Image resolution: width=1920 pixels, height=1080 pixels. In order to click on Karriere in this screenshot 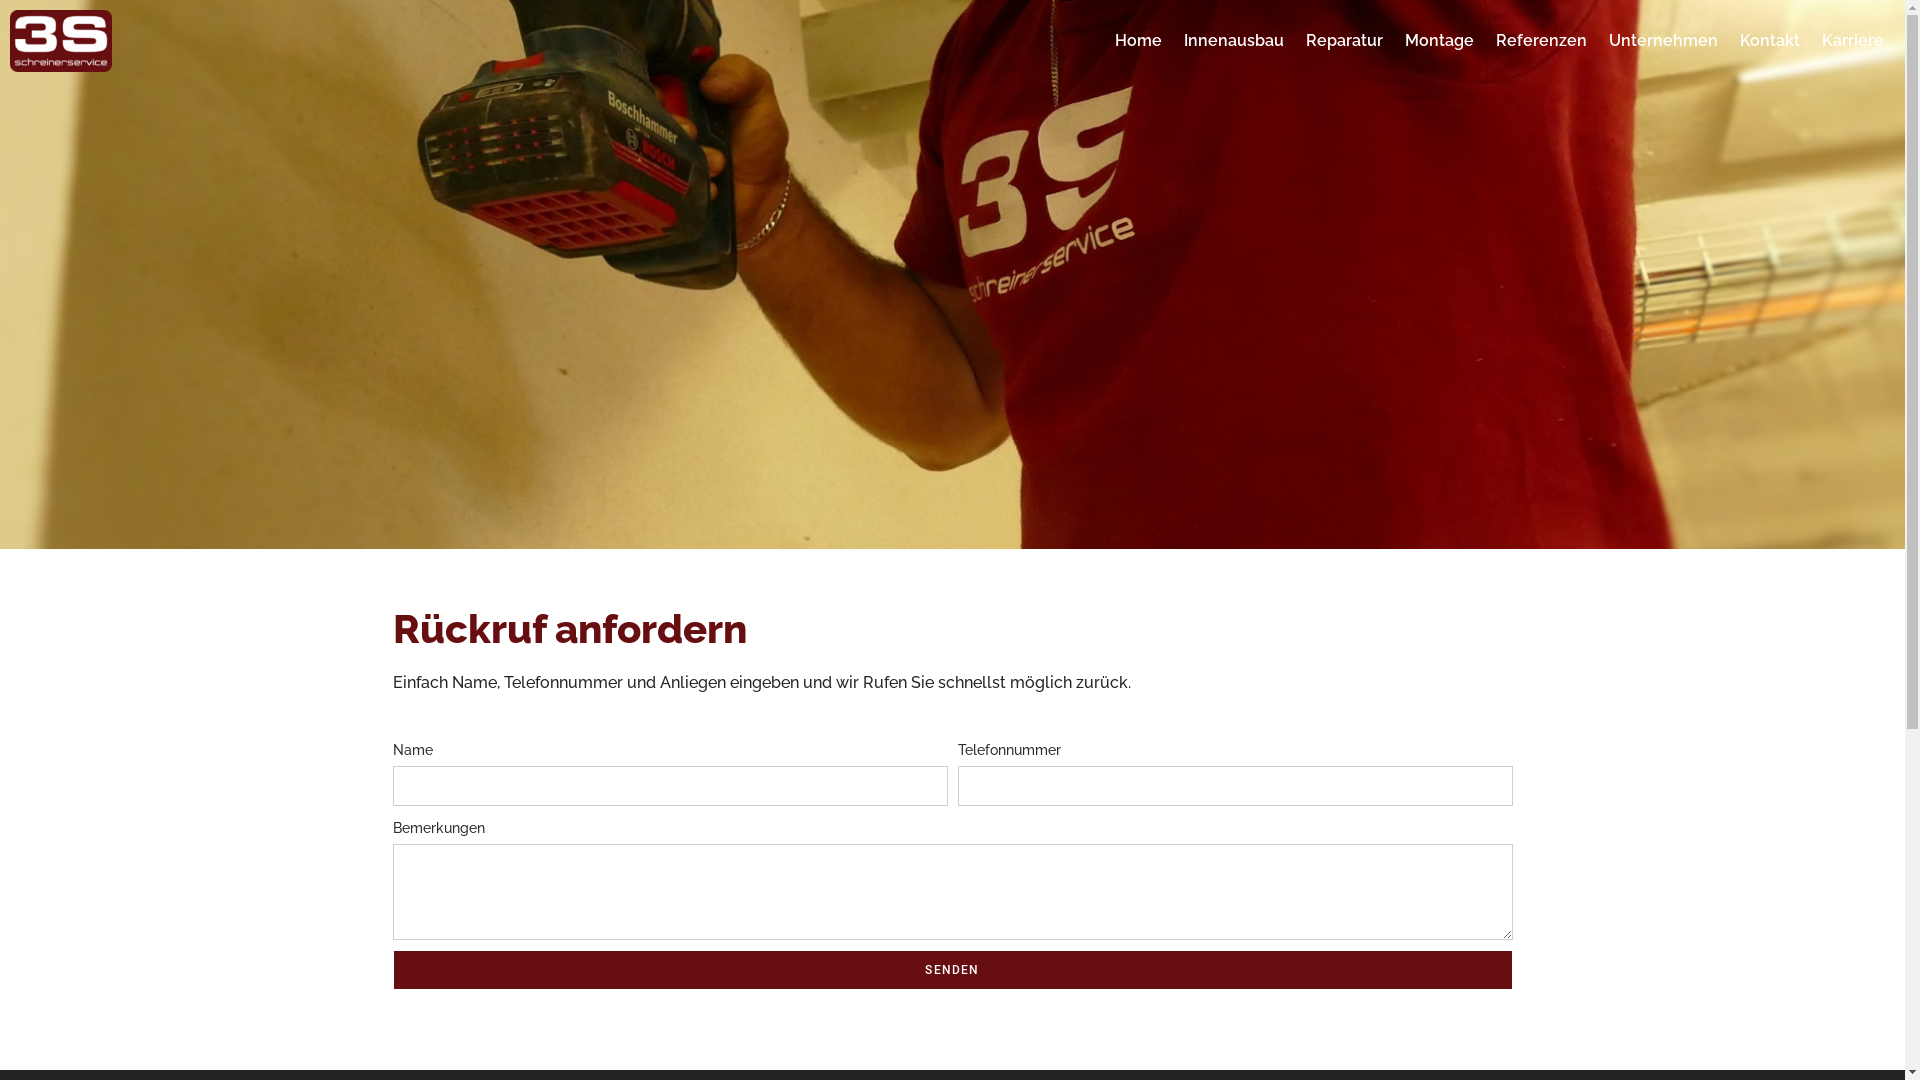, I will do `click(1853, 41)`.